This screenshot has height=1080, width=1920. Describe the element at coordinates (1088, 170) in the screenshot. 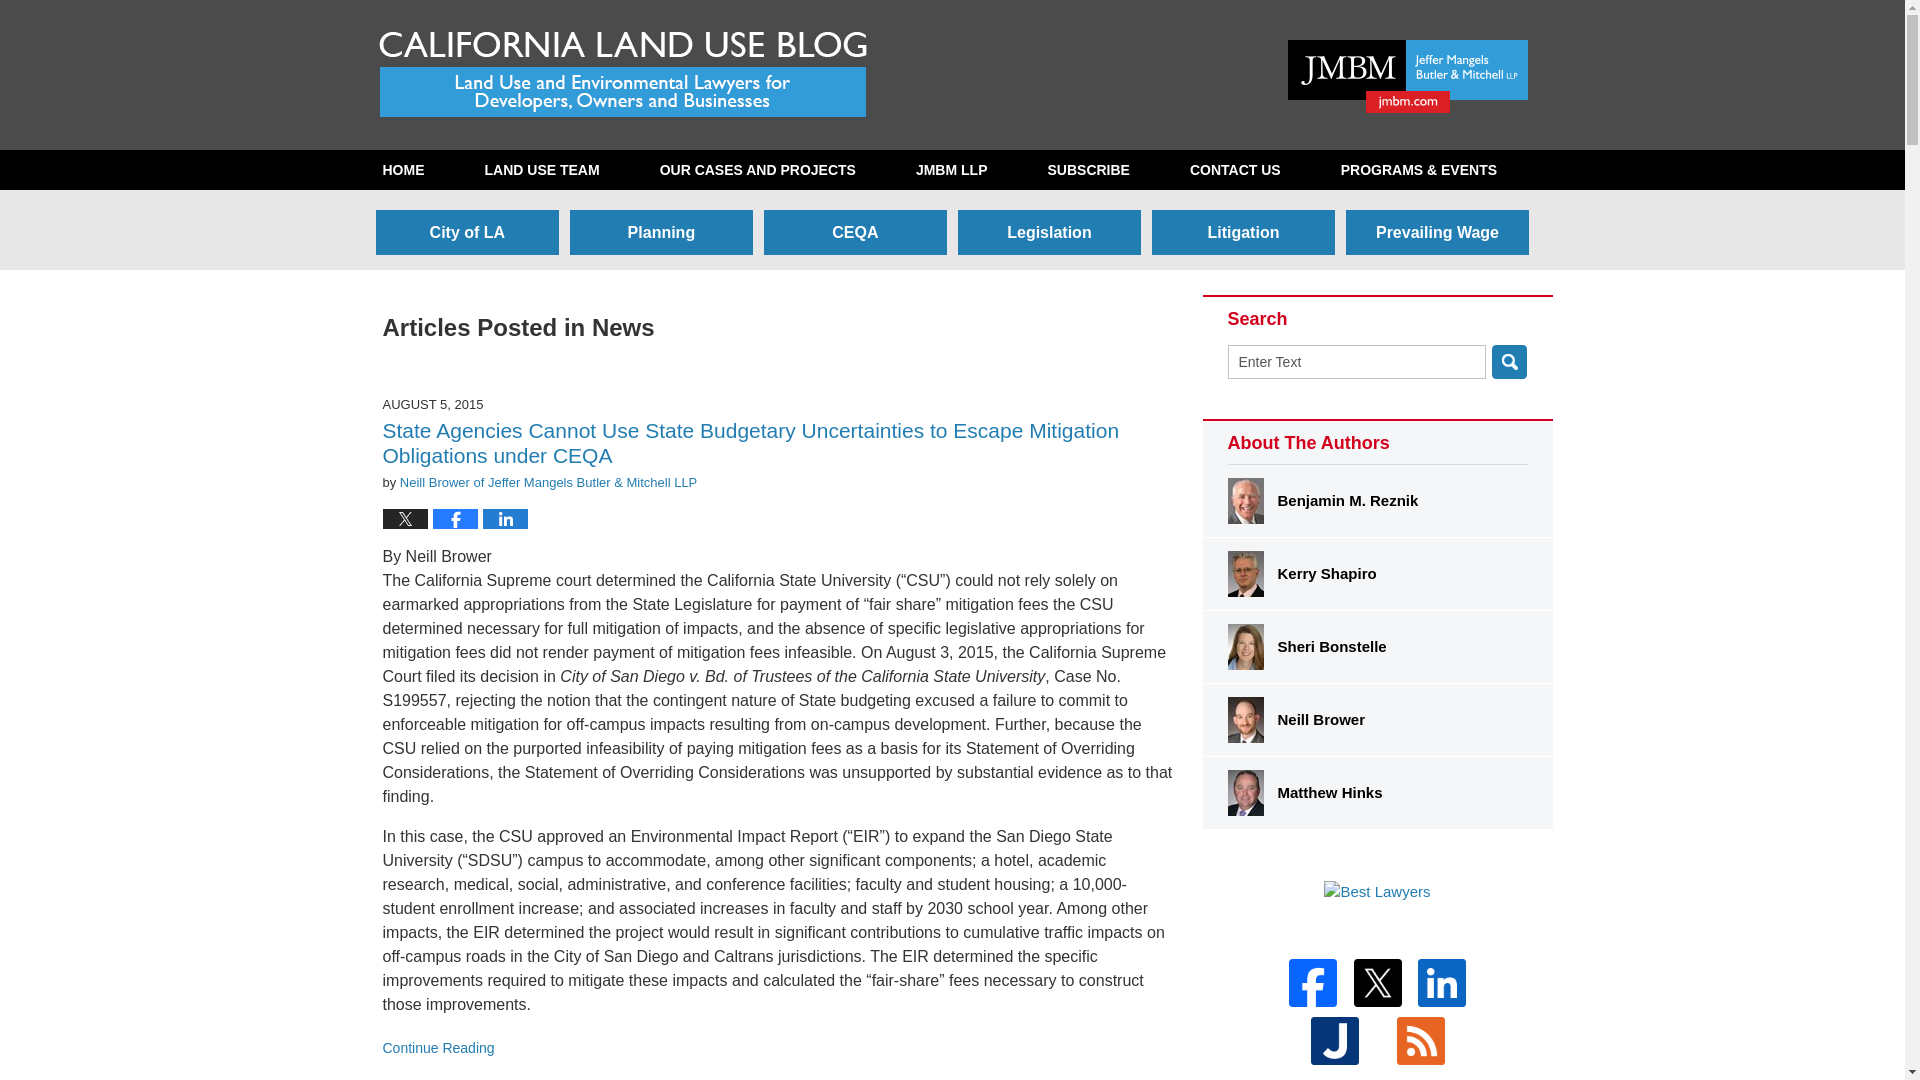

I see `SUBSCRIBE` at that location.